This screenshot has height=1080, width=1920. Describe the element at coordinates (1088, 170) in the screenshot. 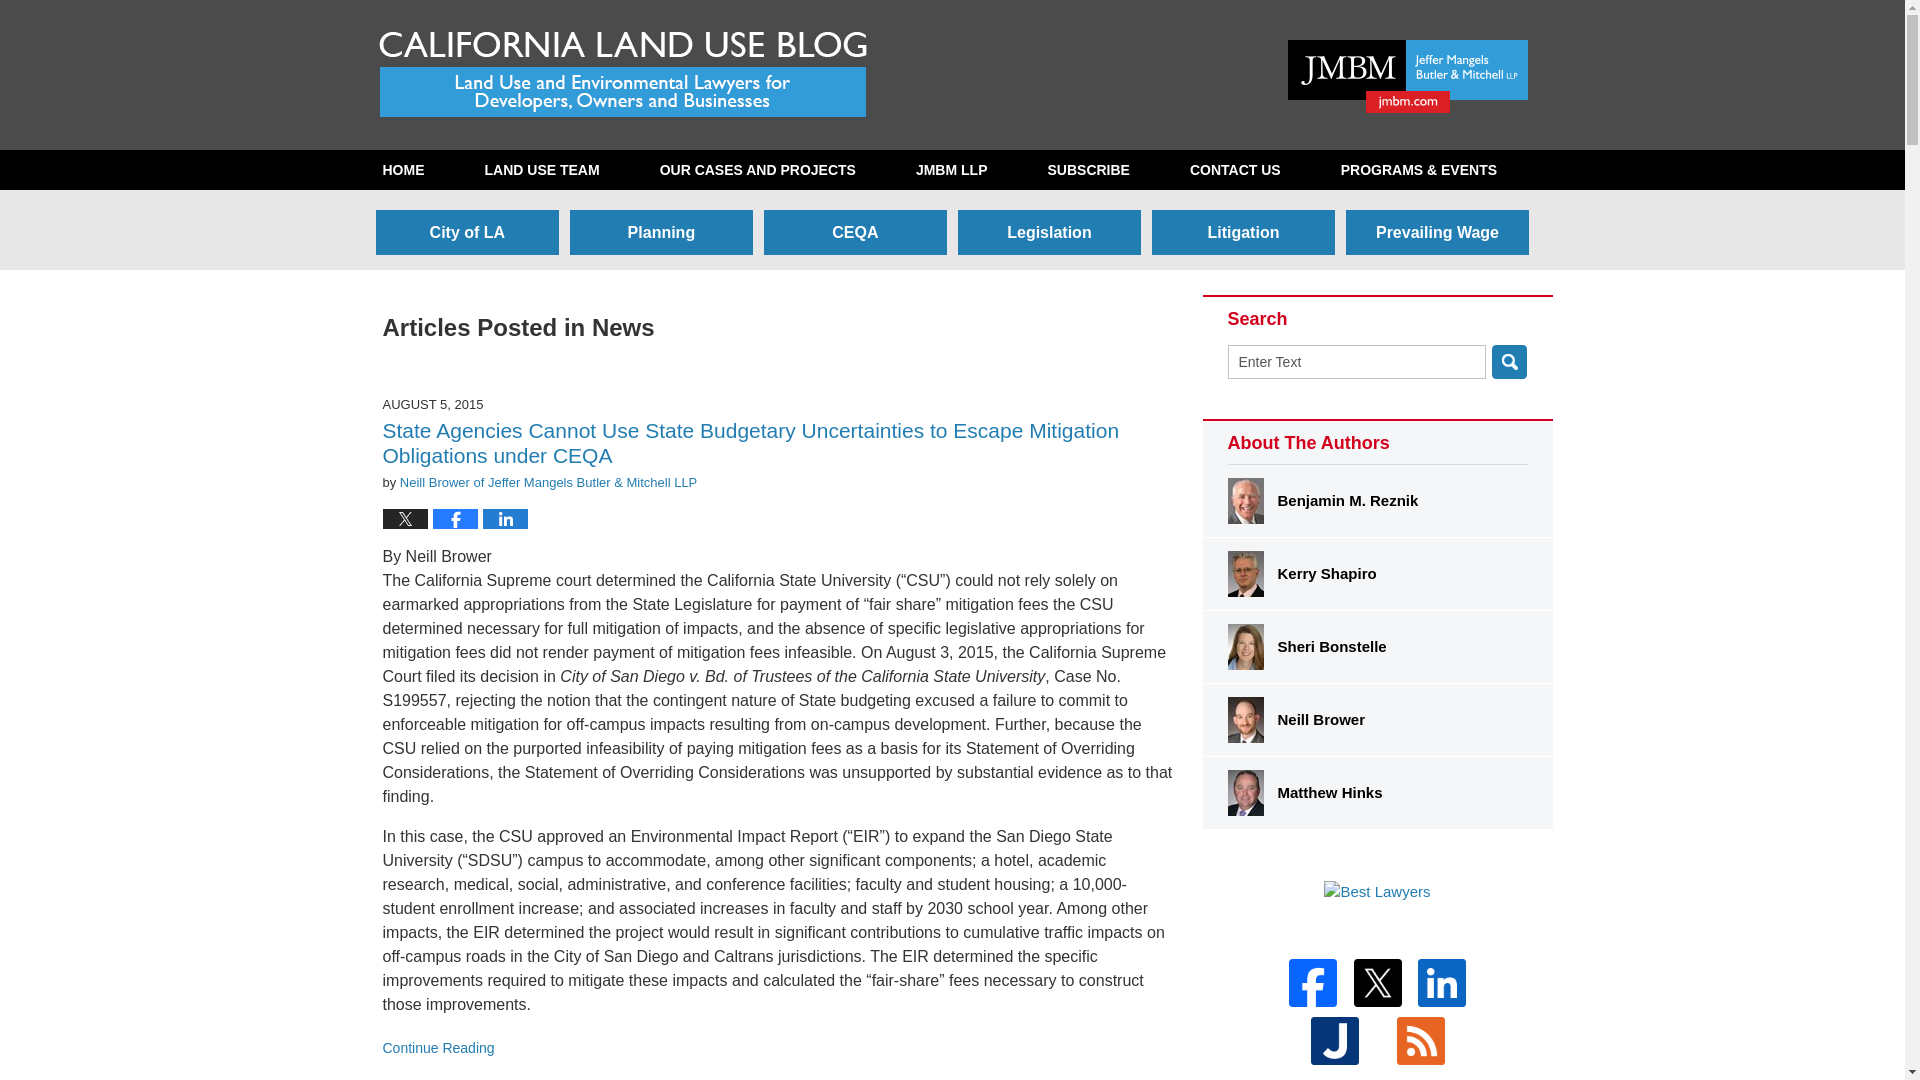

I see `SUBSCRIBE` at that location.